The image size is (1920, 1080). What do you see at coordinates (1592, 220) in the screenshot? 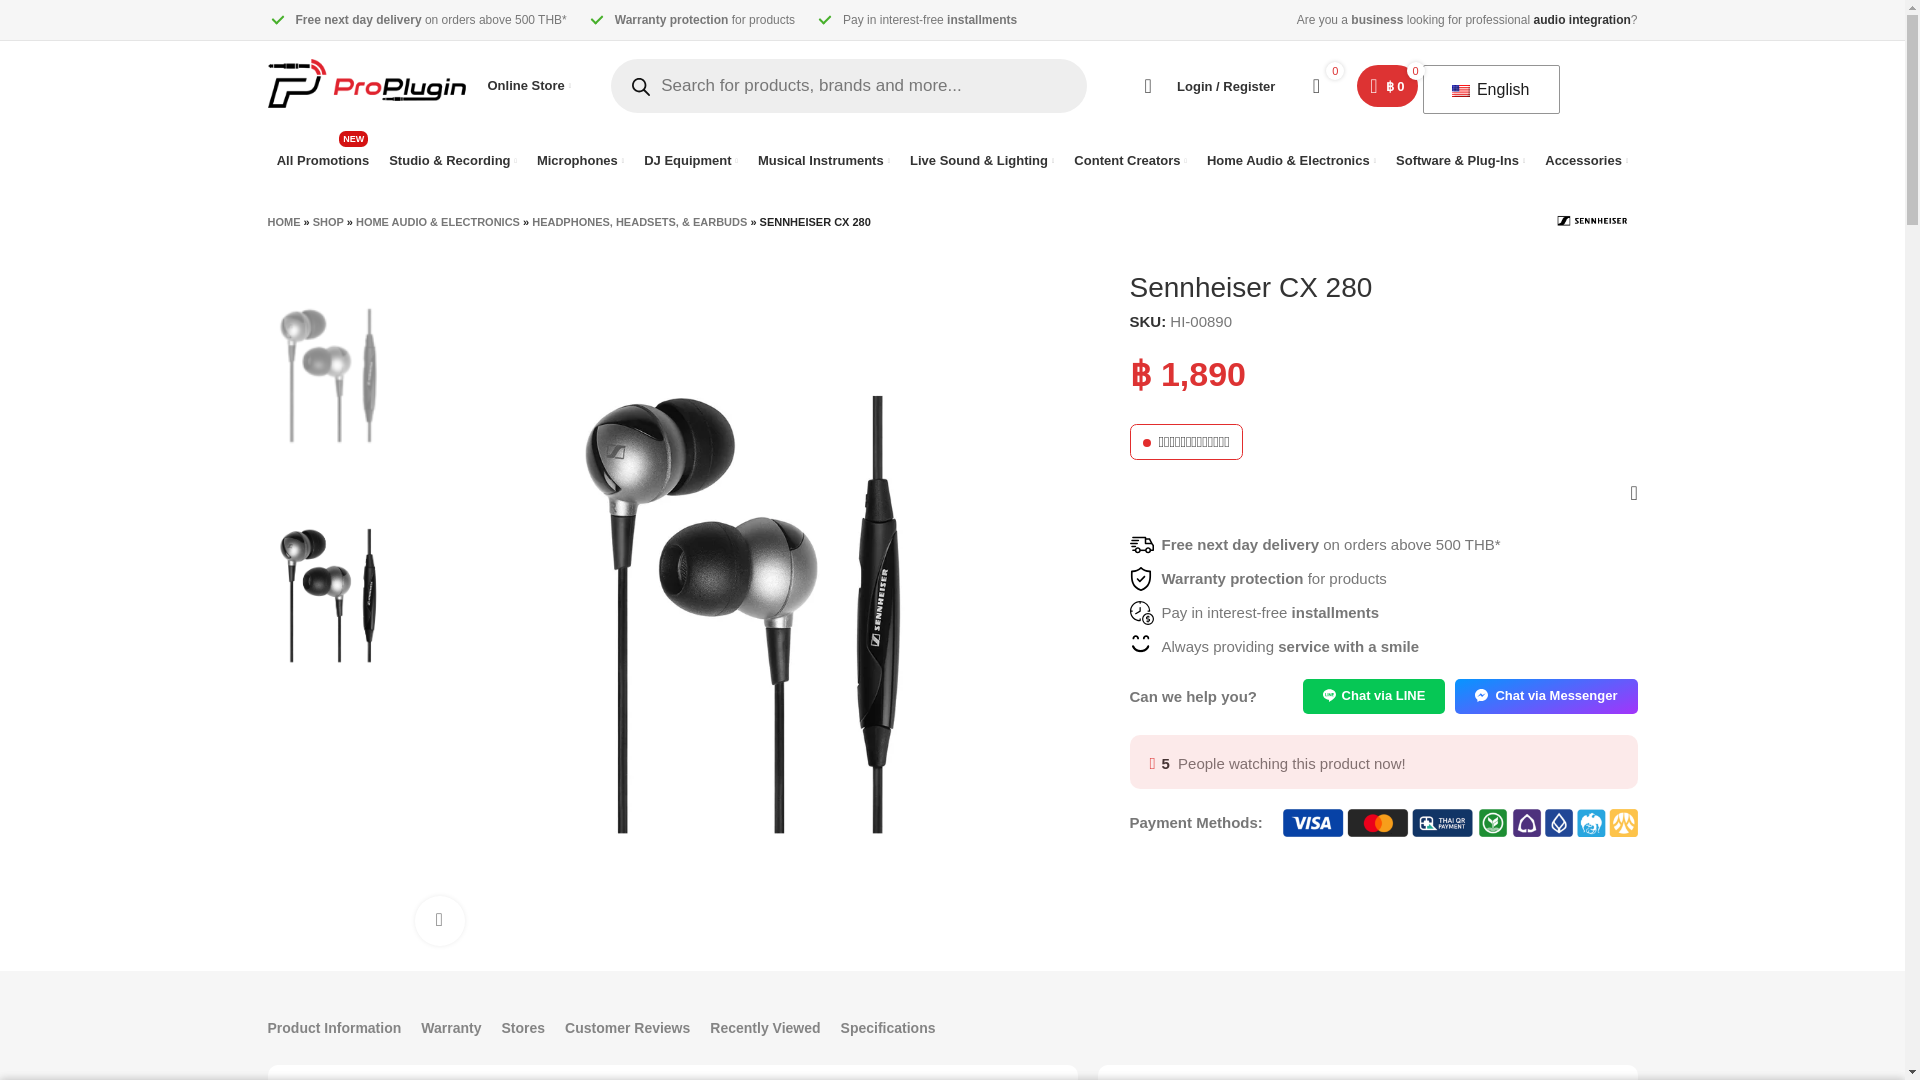
I see `SENNHEISER` at bounding box center [1592, 220].